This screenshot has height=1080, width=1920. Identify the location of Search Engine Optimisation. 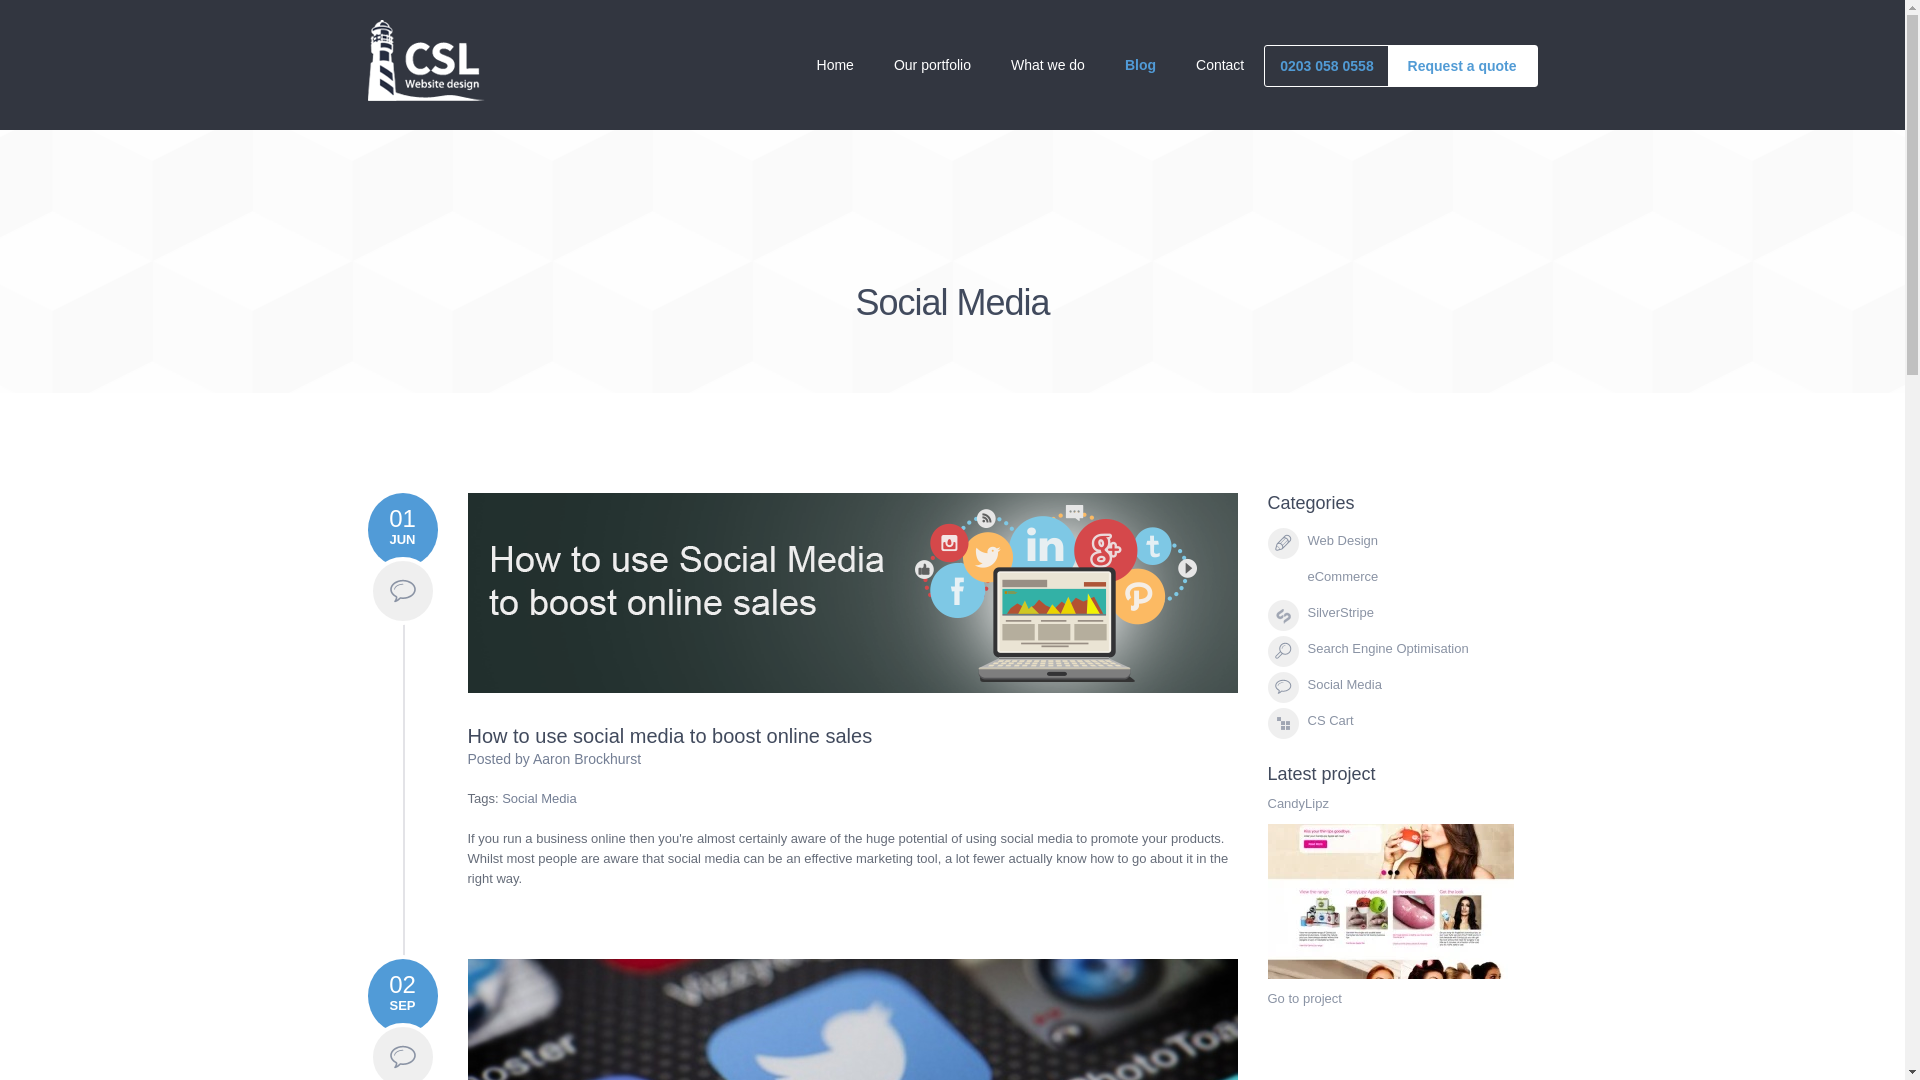
(1388, 648).